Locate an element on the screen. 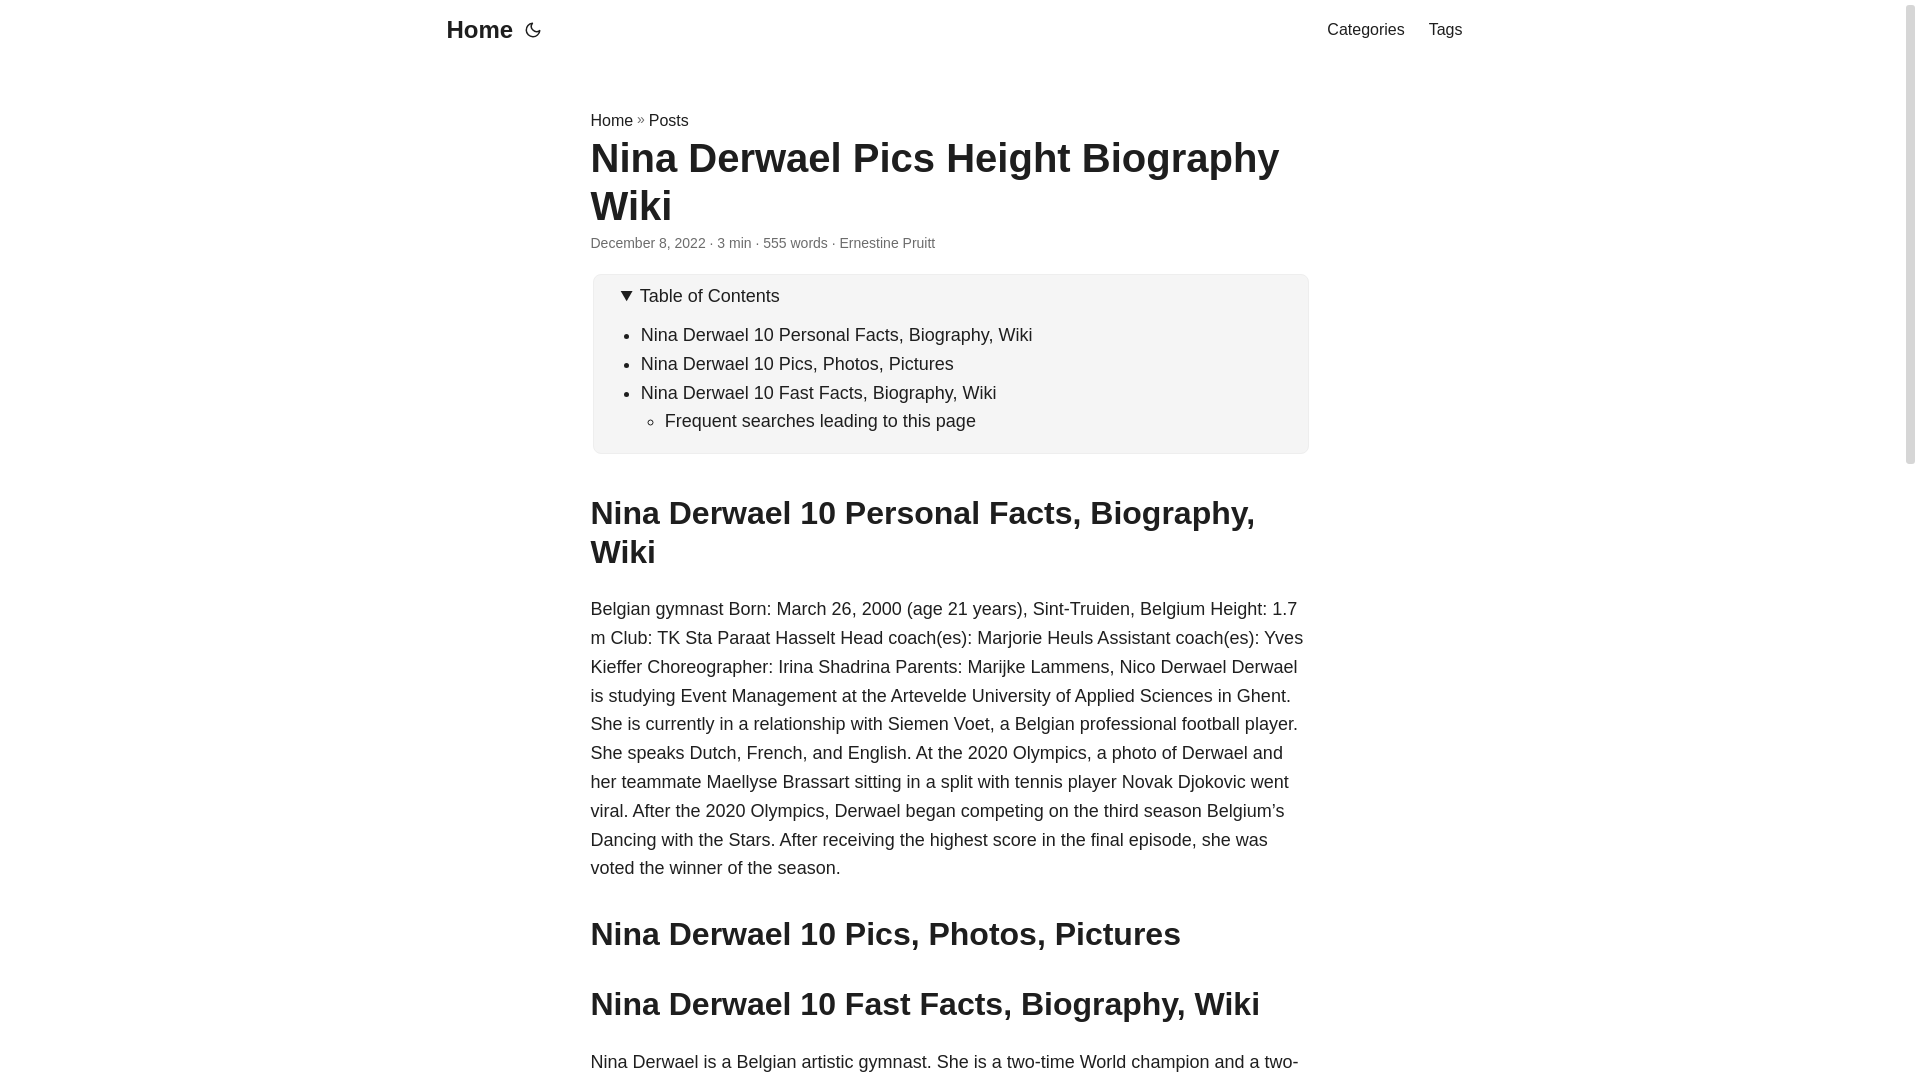  Frequent searches leading to this page is located at coordinates (820, 420).